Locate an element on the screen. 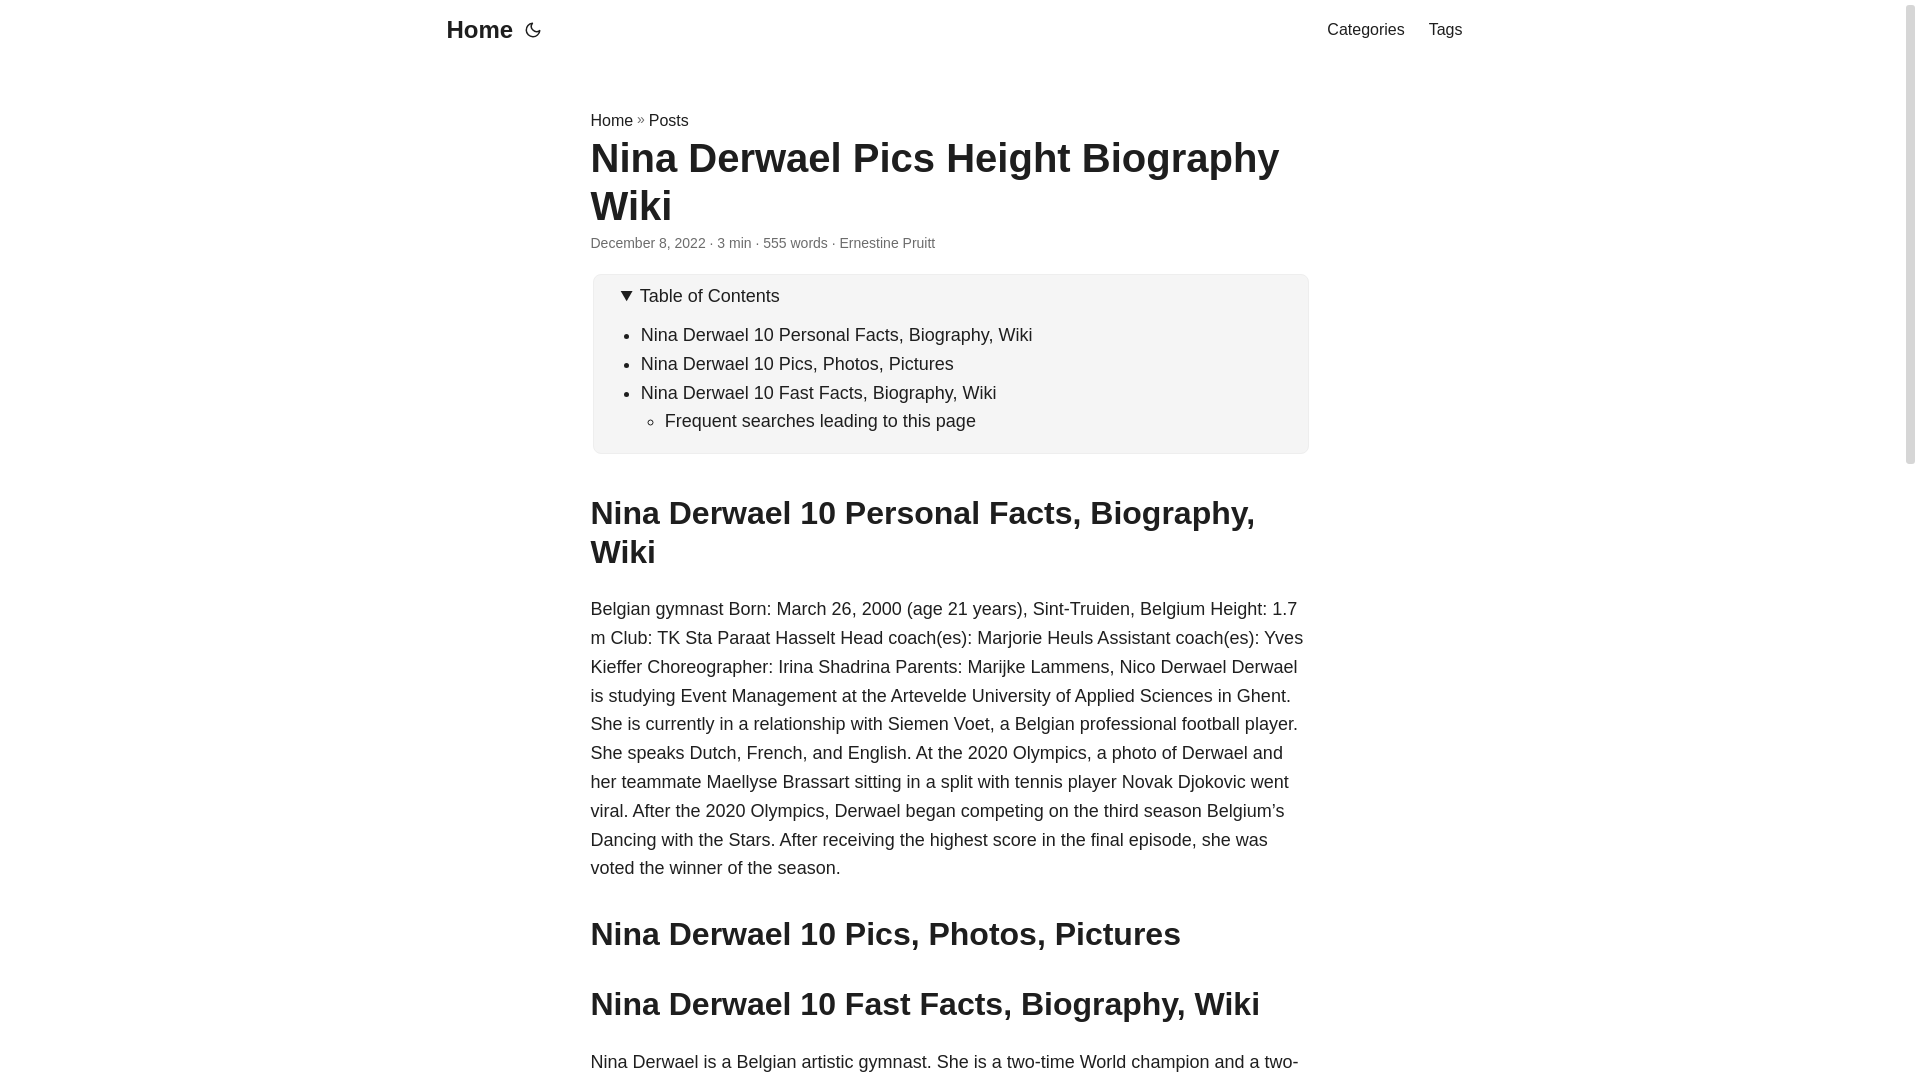  Frequent searches leading to this page is located at coordinates (820, 420).